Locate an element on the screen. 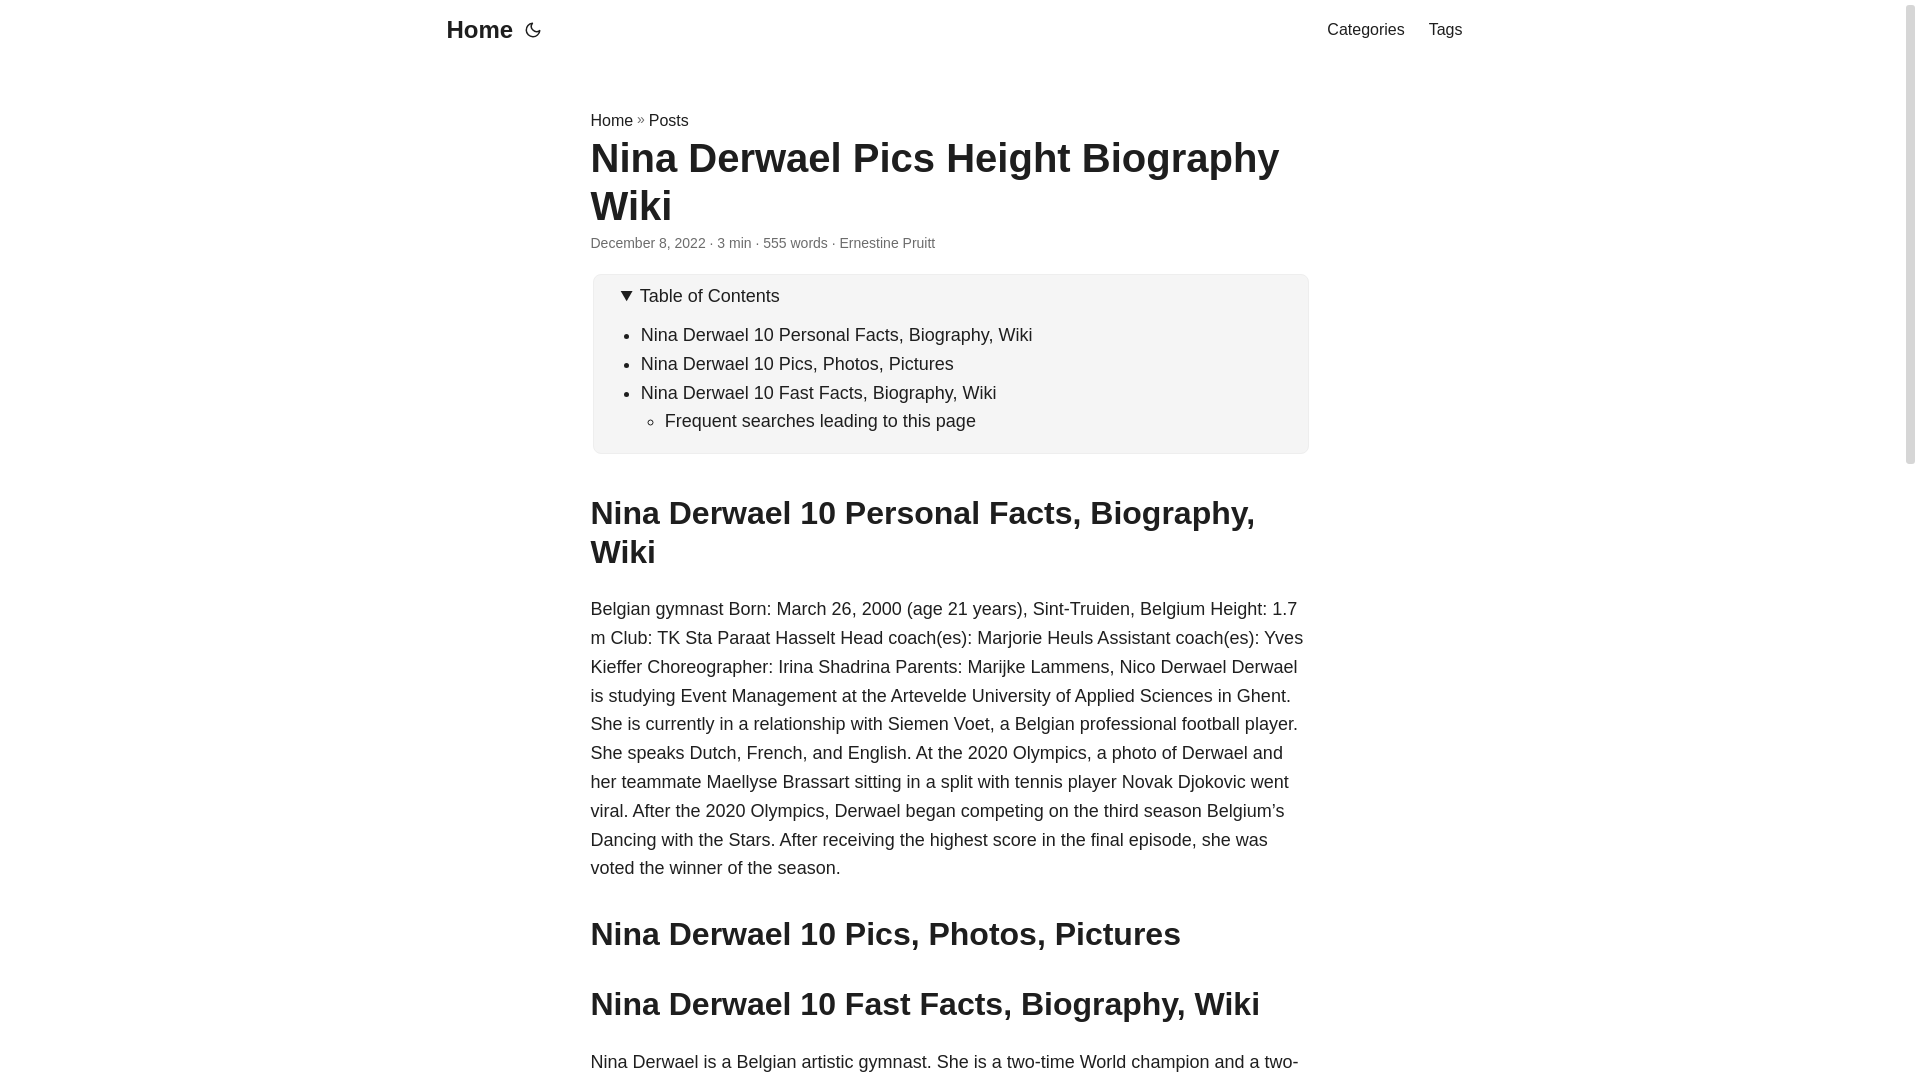  Frequent searches leading to this page is located at coordinates (820, 420).